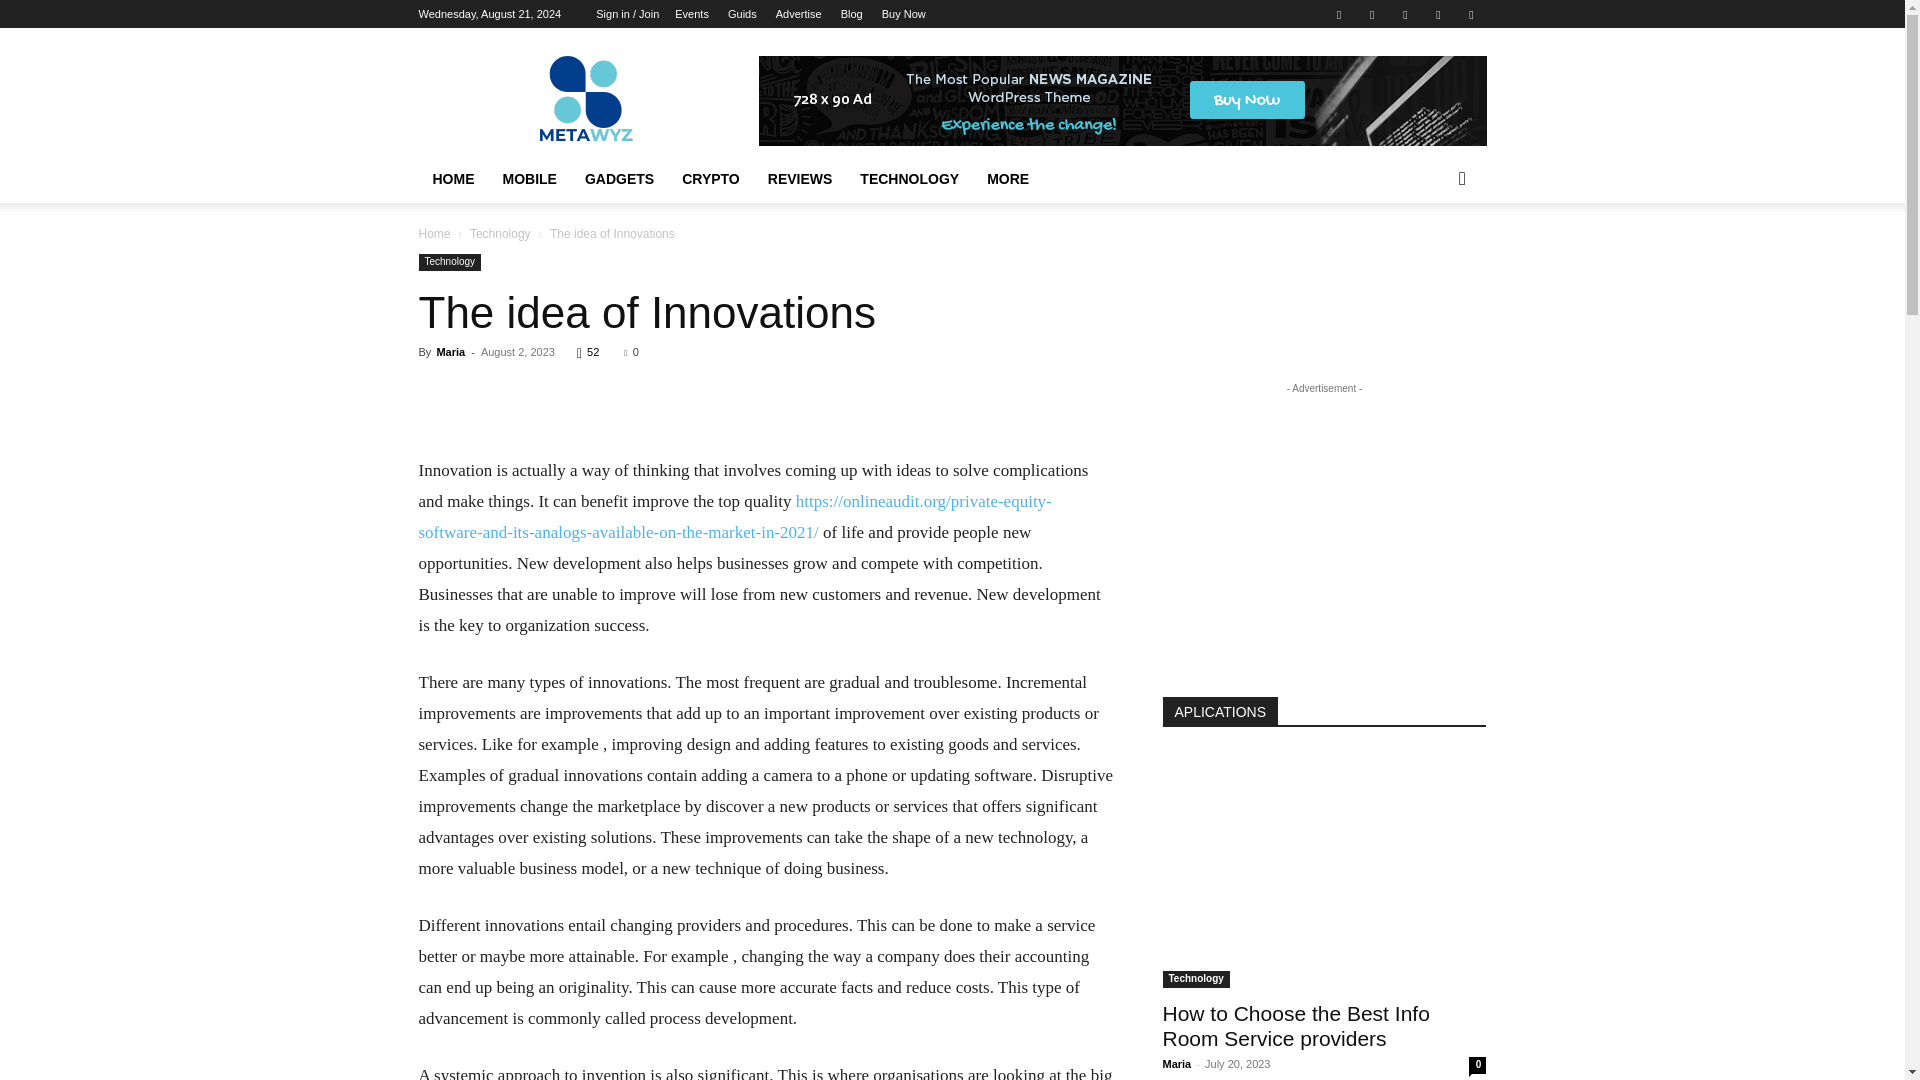 This screenshot has height=1080, width=1920. I want to click on Youtube, so click(1470, 14).